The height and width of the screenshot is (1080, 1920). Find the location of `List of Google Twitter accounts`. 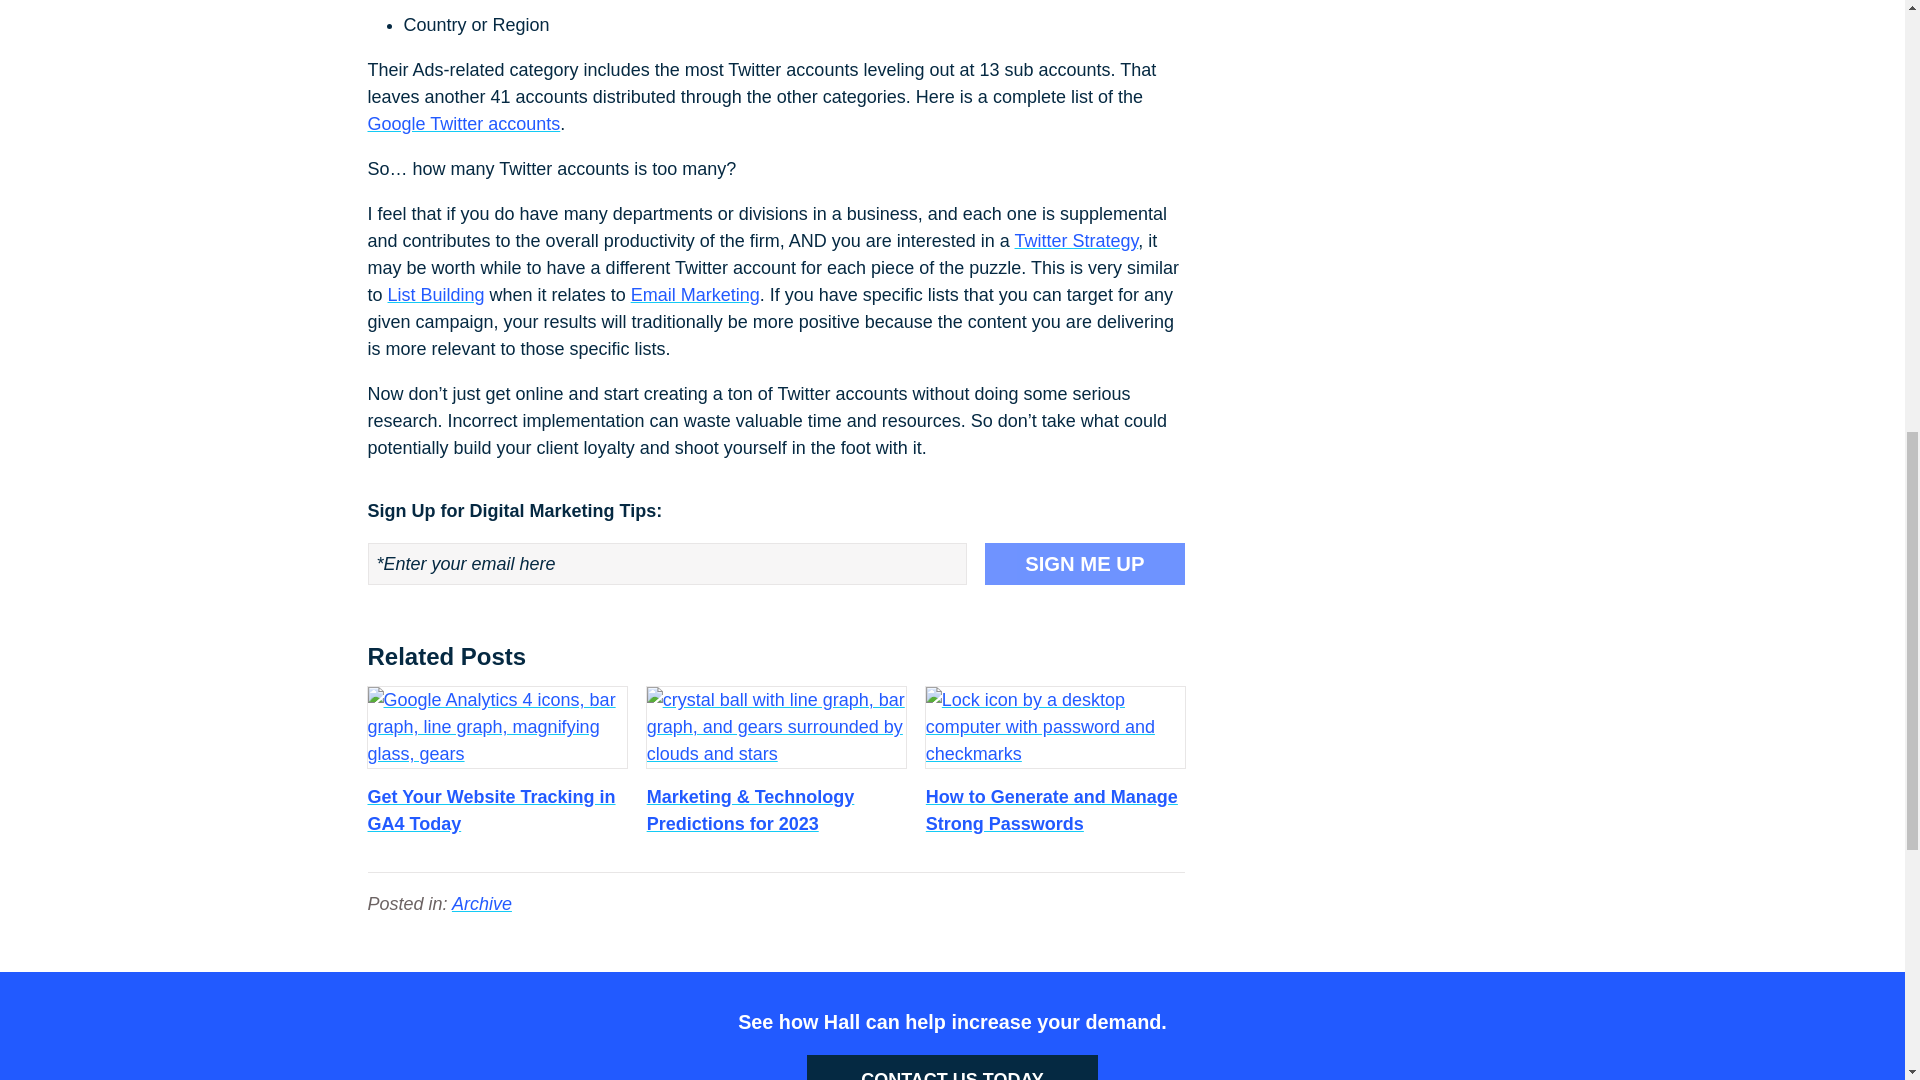

List of Google Twitter accounts is located at coordinates (464, 124).